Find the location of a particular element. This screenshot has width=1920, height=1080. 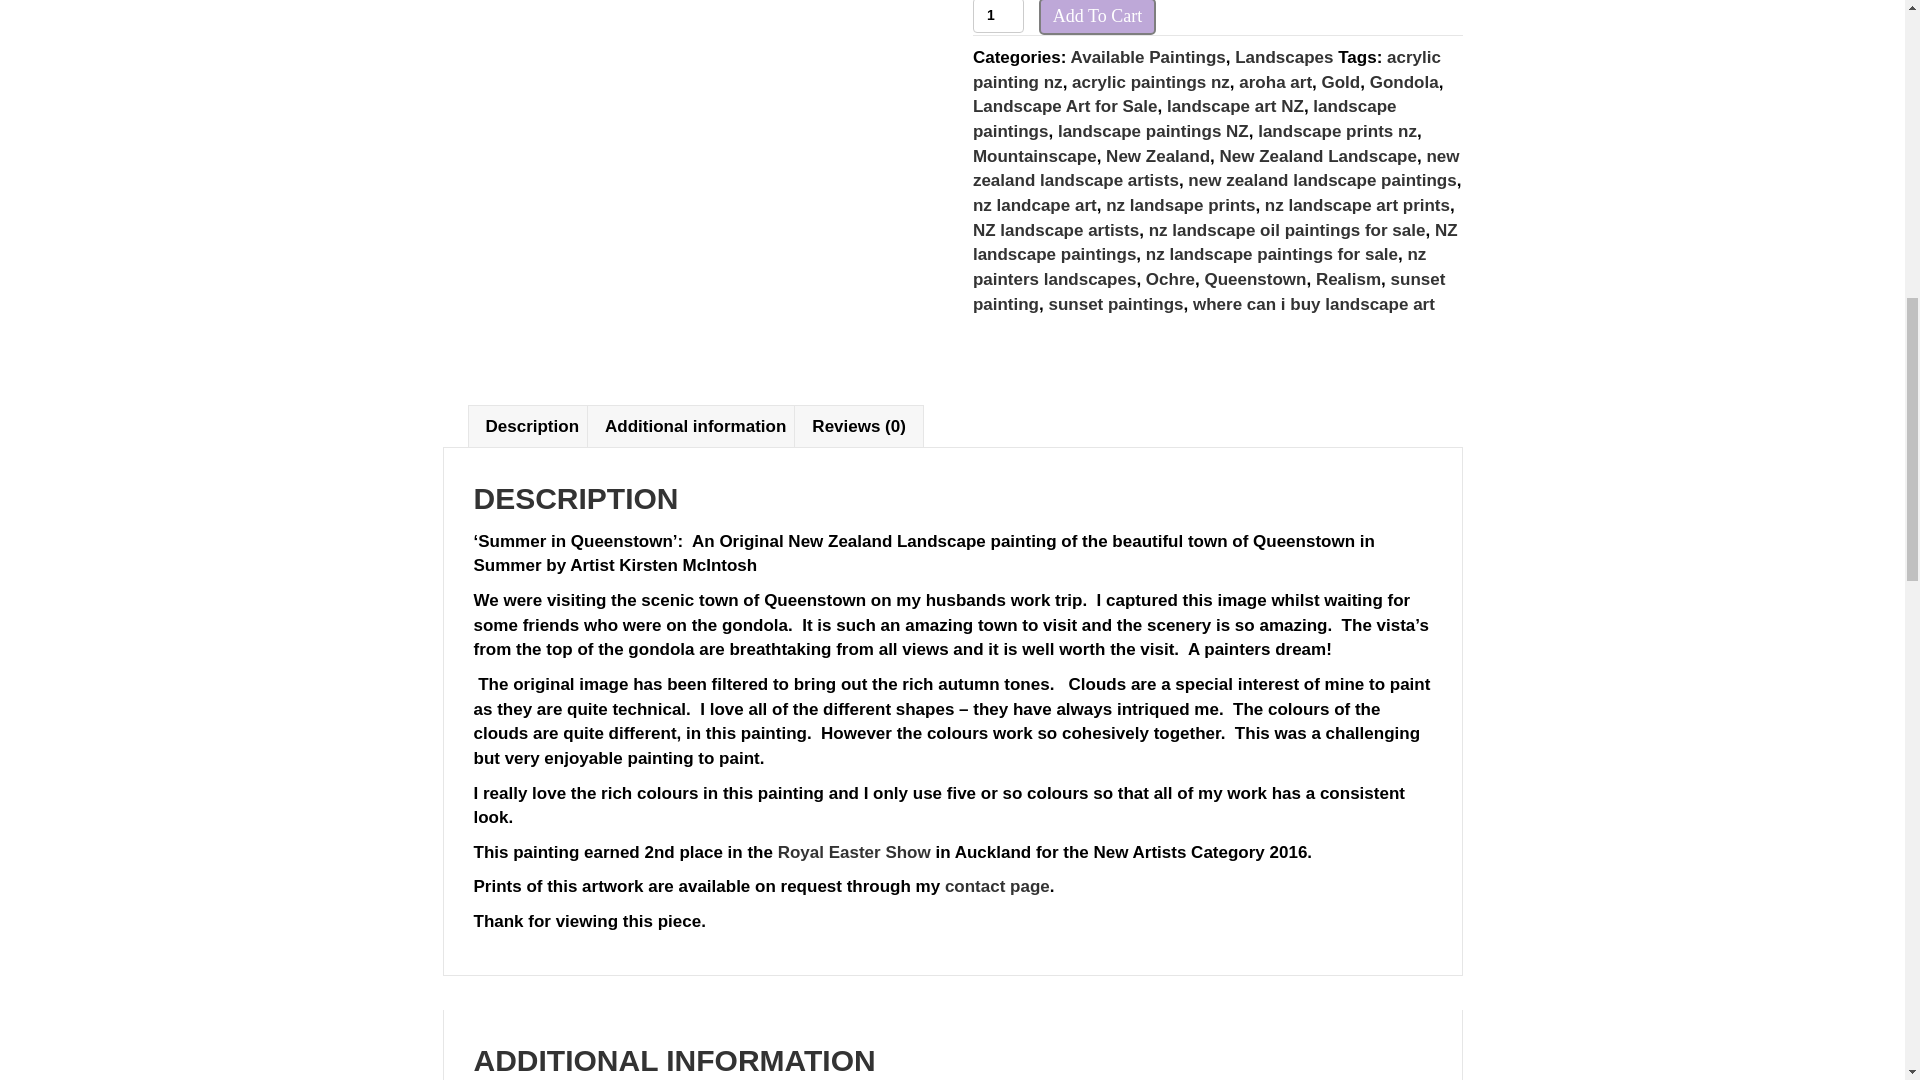

aroha art is located at coordinates (1274, 82).